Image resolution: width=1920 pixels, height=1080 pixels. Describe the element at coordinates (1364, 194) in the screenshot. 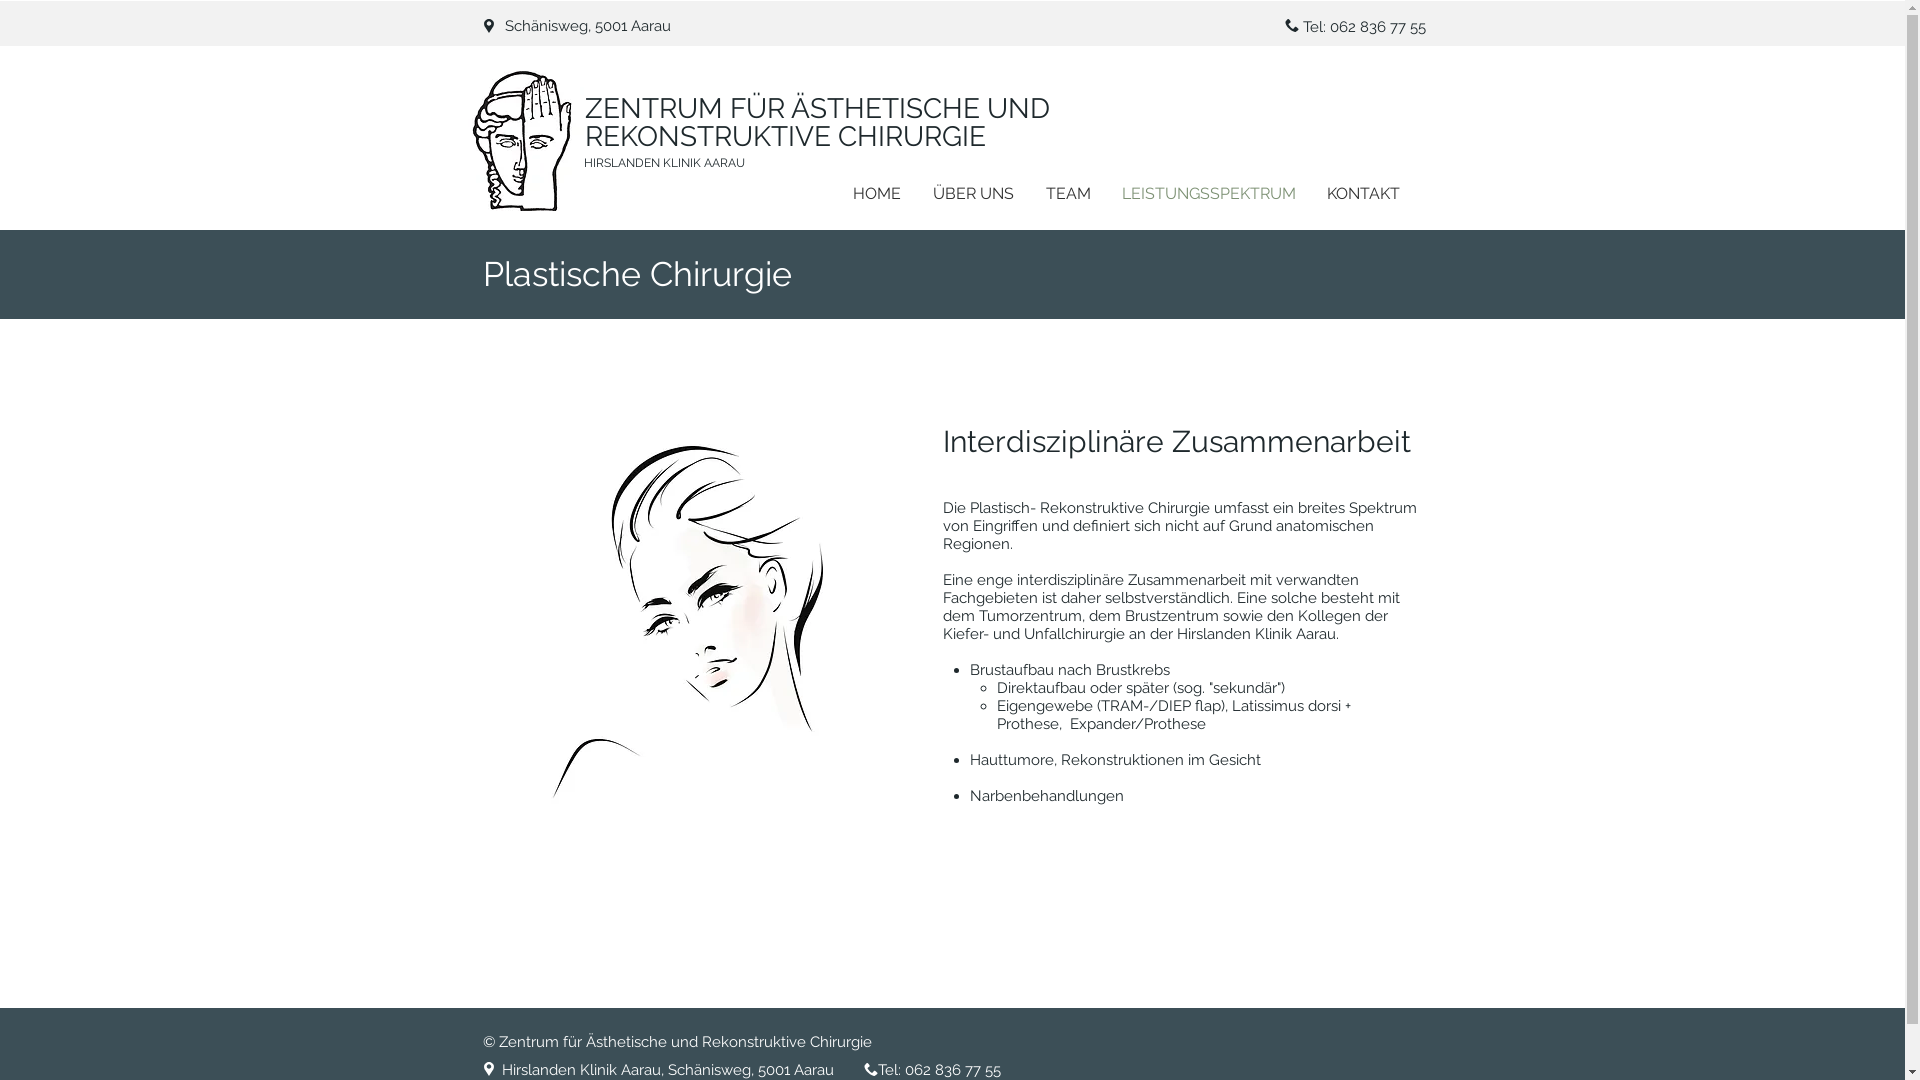

I see `KONTAKT` at that location.